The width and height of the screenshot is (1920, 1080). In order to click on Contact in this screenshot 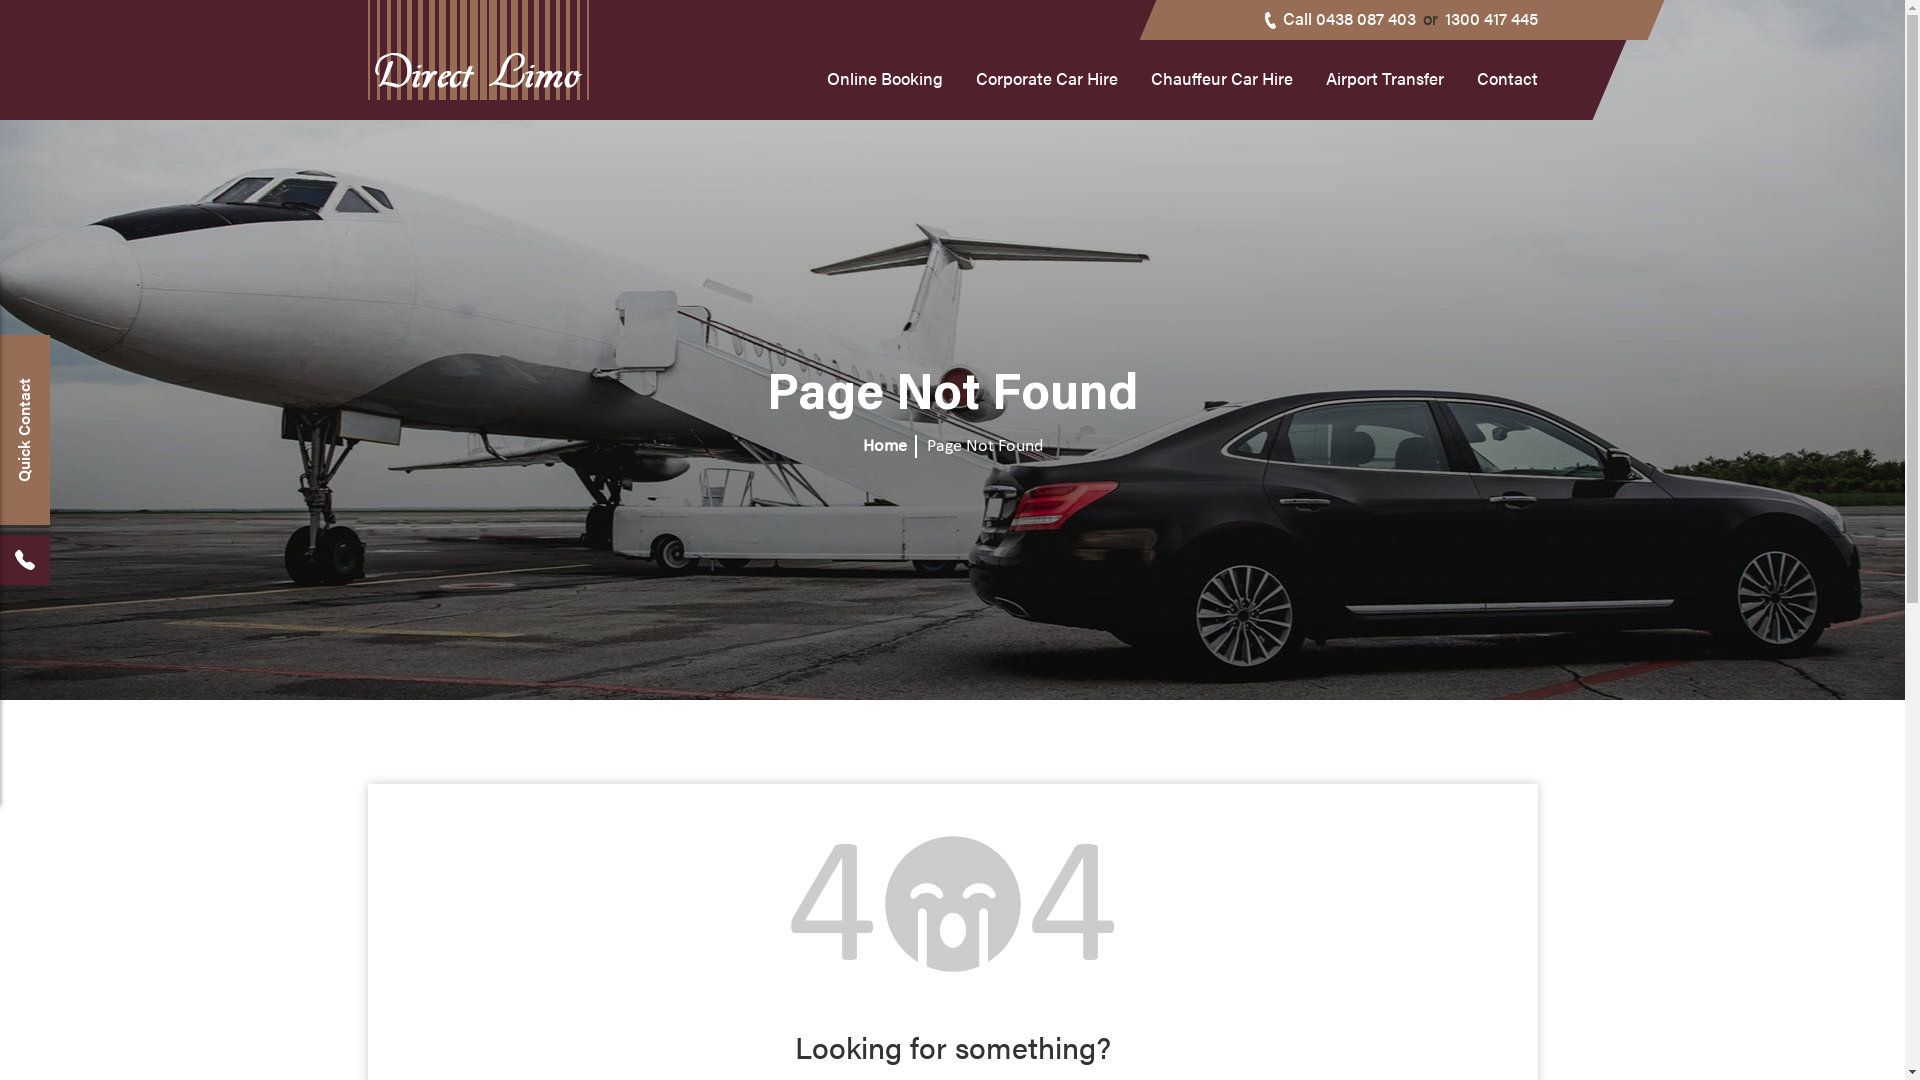, I will do `click(1506, 86)`.